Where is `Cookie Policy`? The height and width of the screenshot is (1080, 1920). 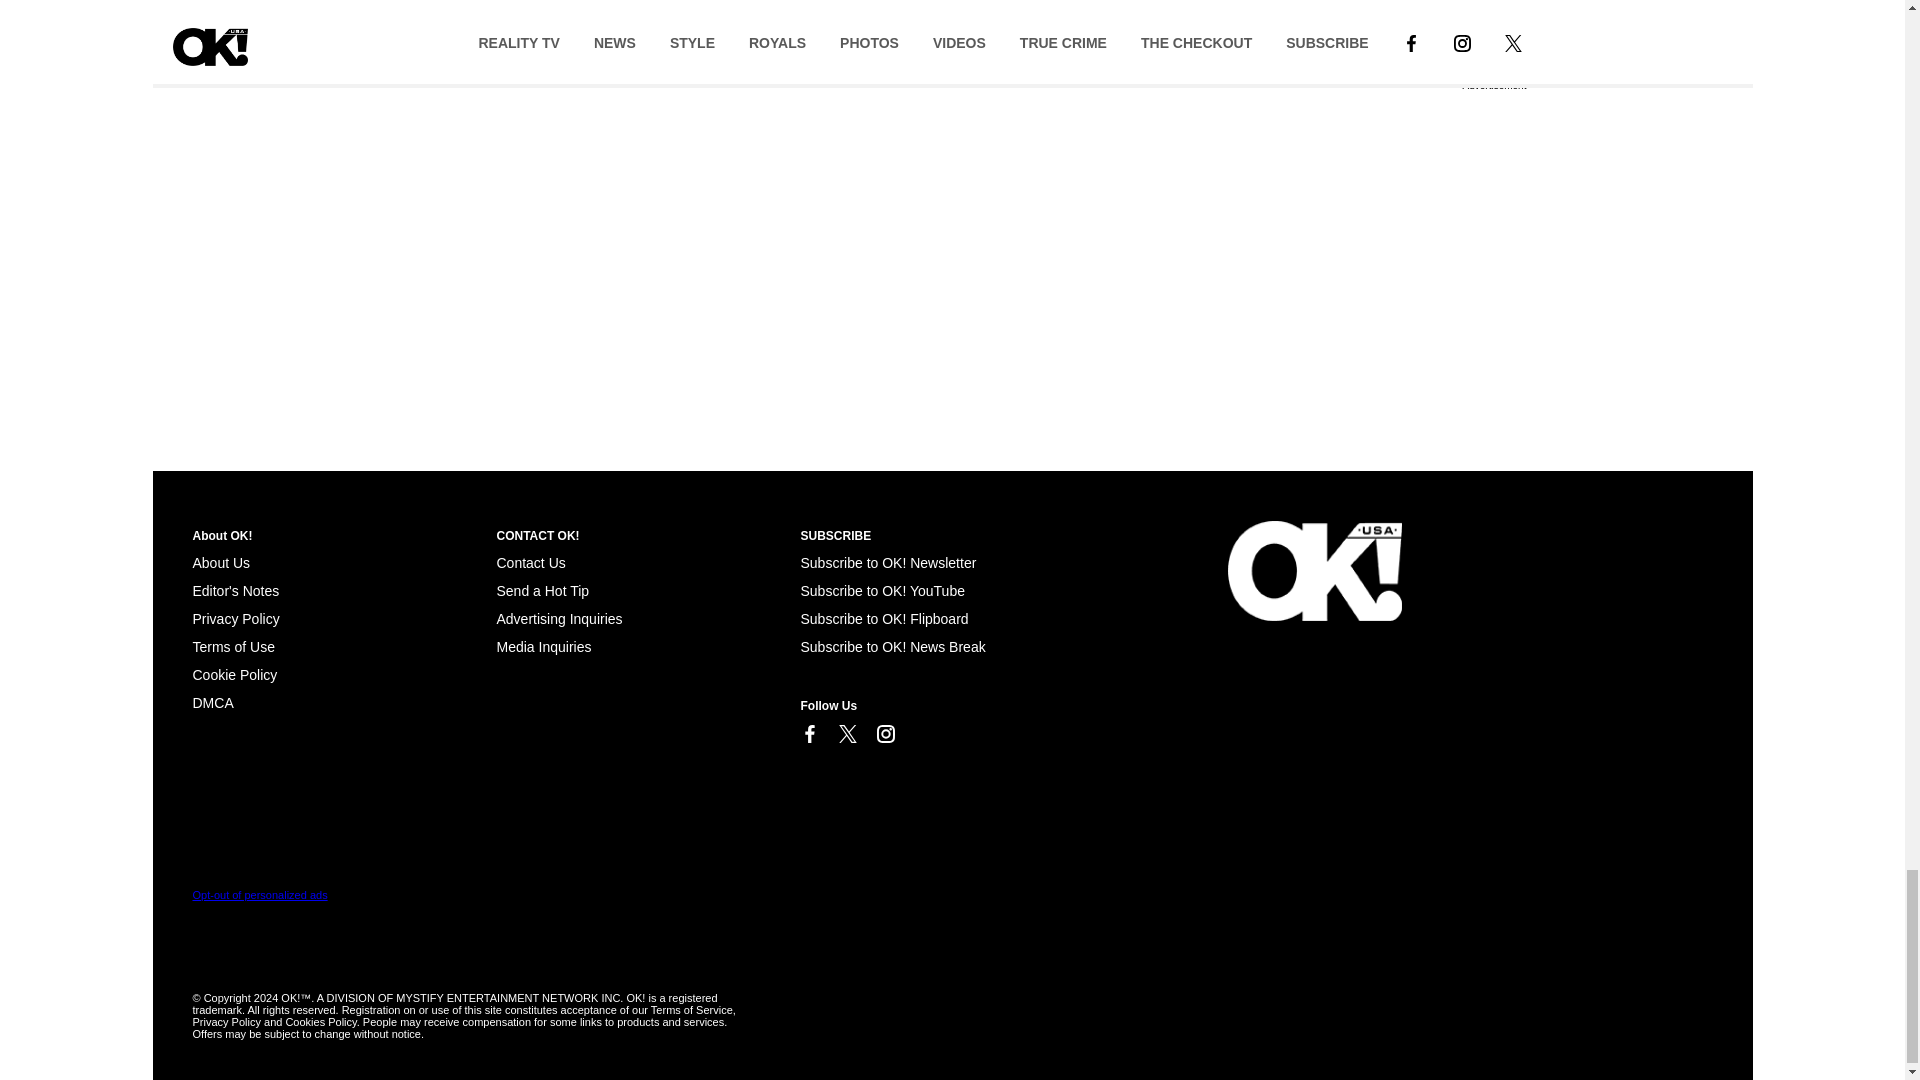 Cookie Policy is located at coordinates (212, 702).